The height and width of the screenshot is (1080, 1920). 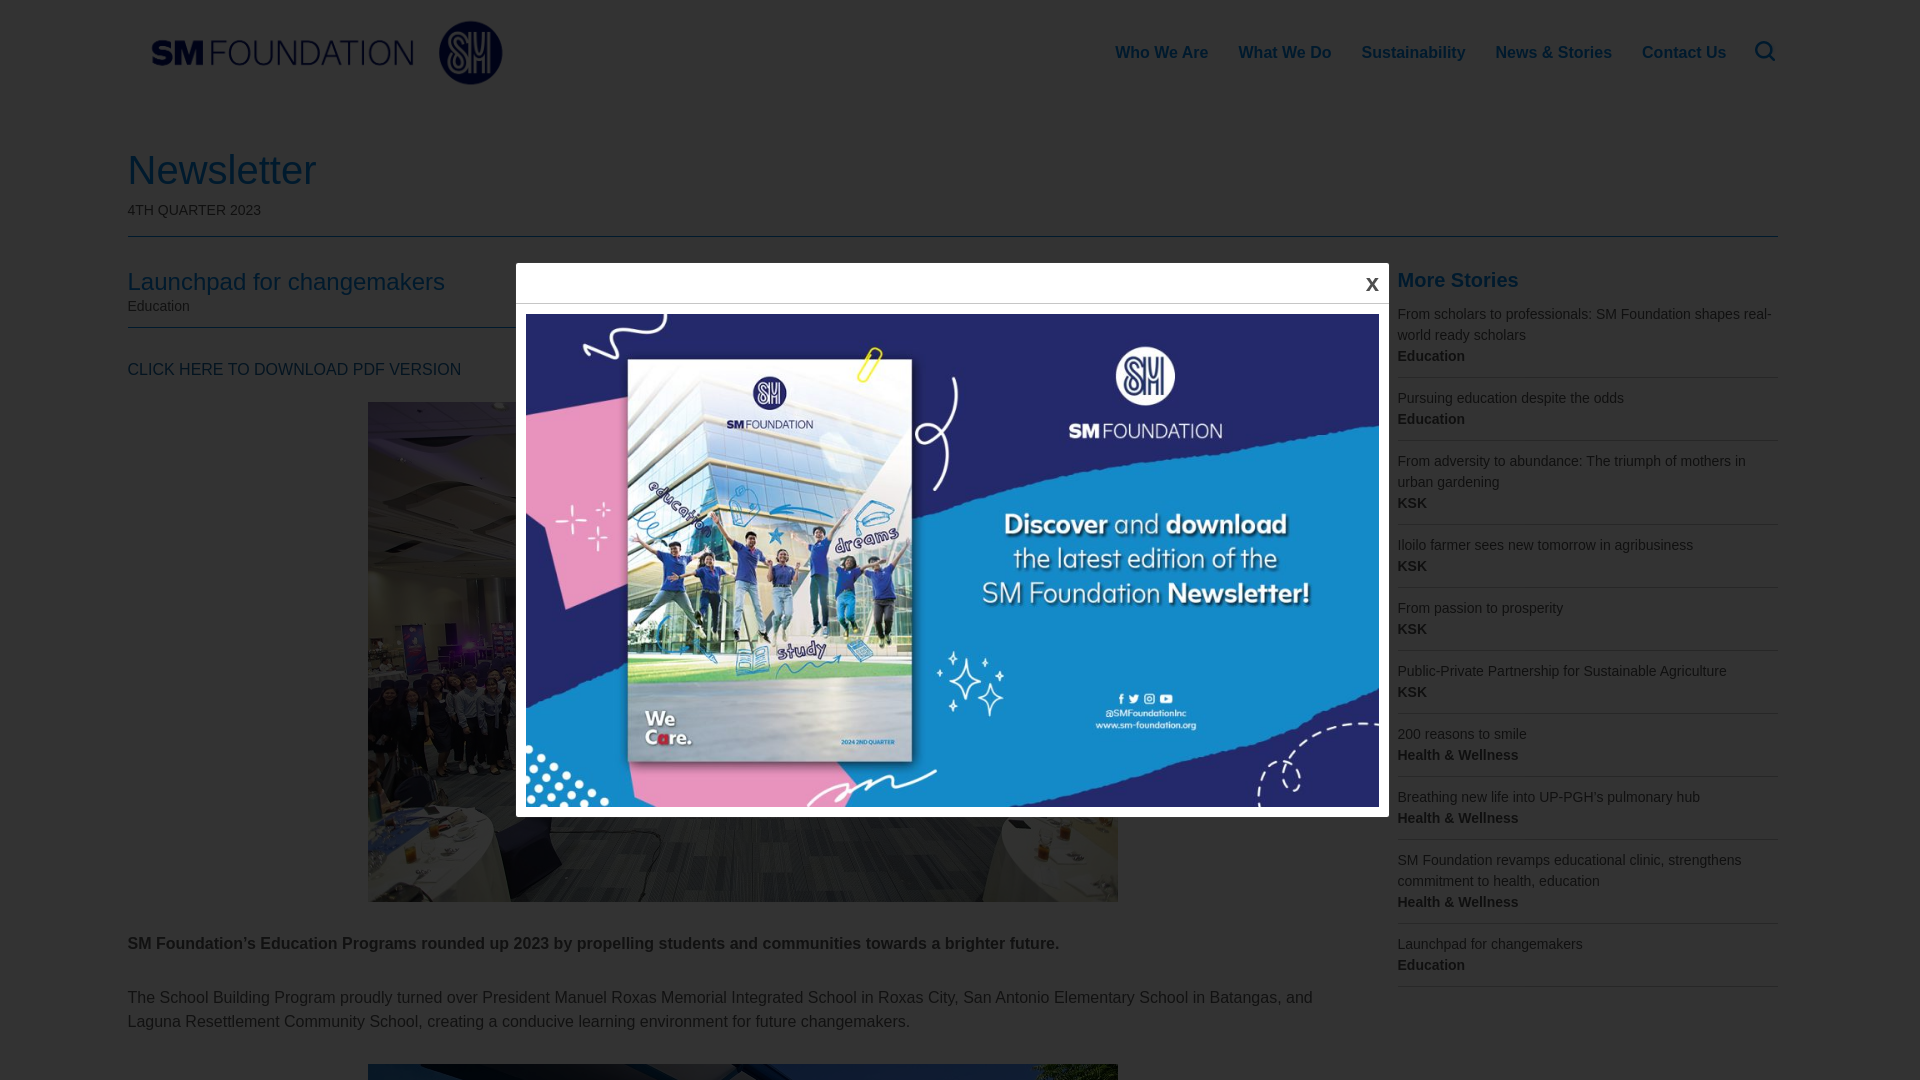 What do you see at coordinates (1587, 608) in the screenshot?
I see `From passion to prosperity` at bounding box center [1587, 608].